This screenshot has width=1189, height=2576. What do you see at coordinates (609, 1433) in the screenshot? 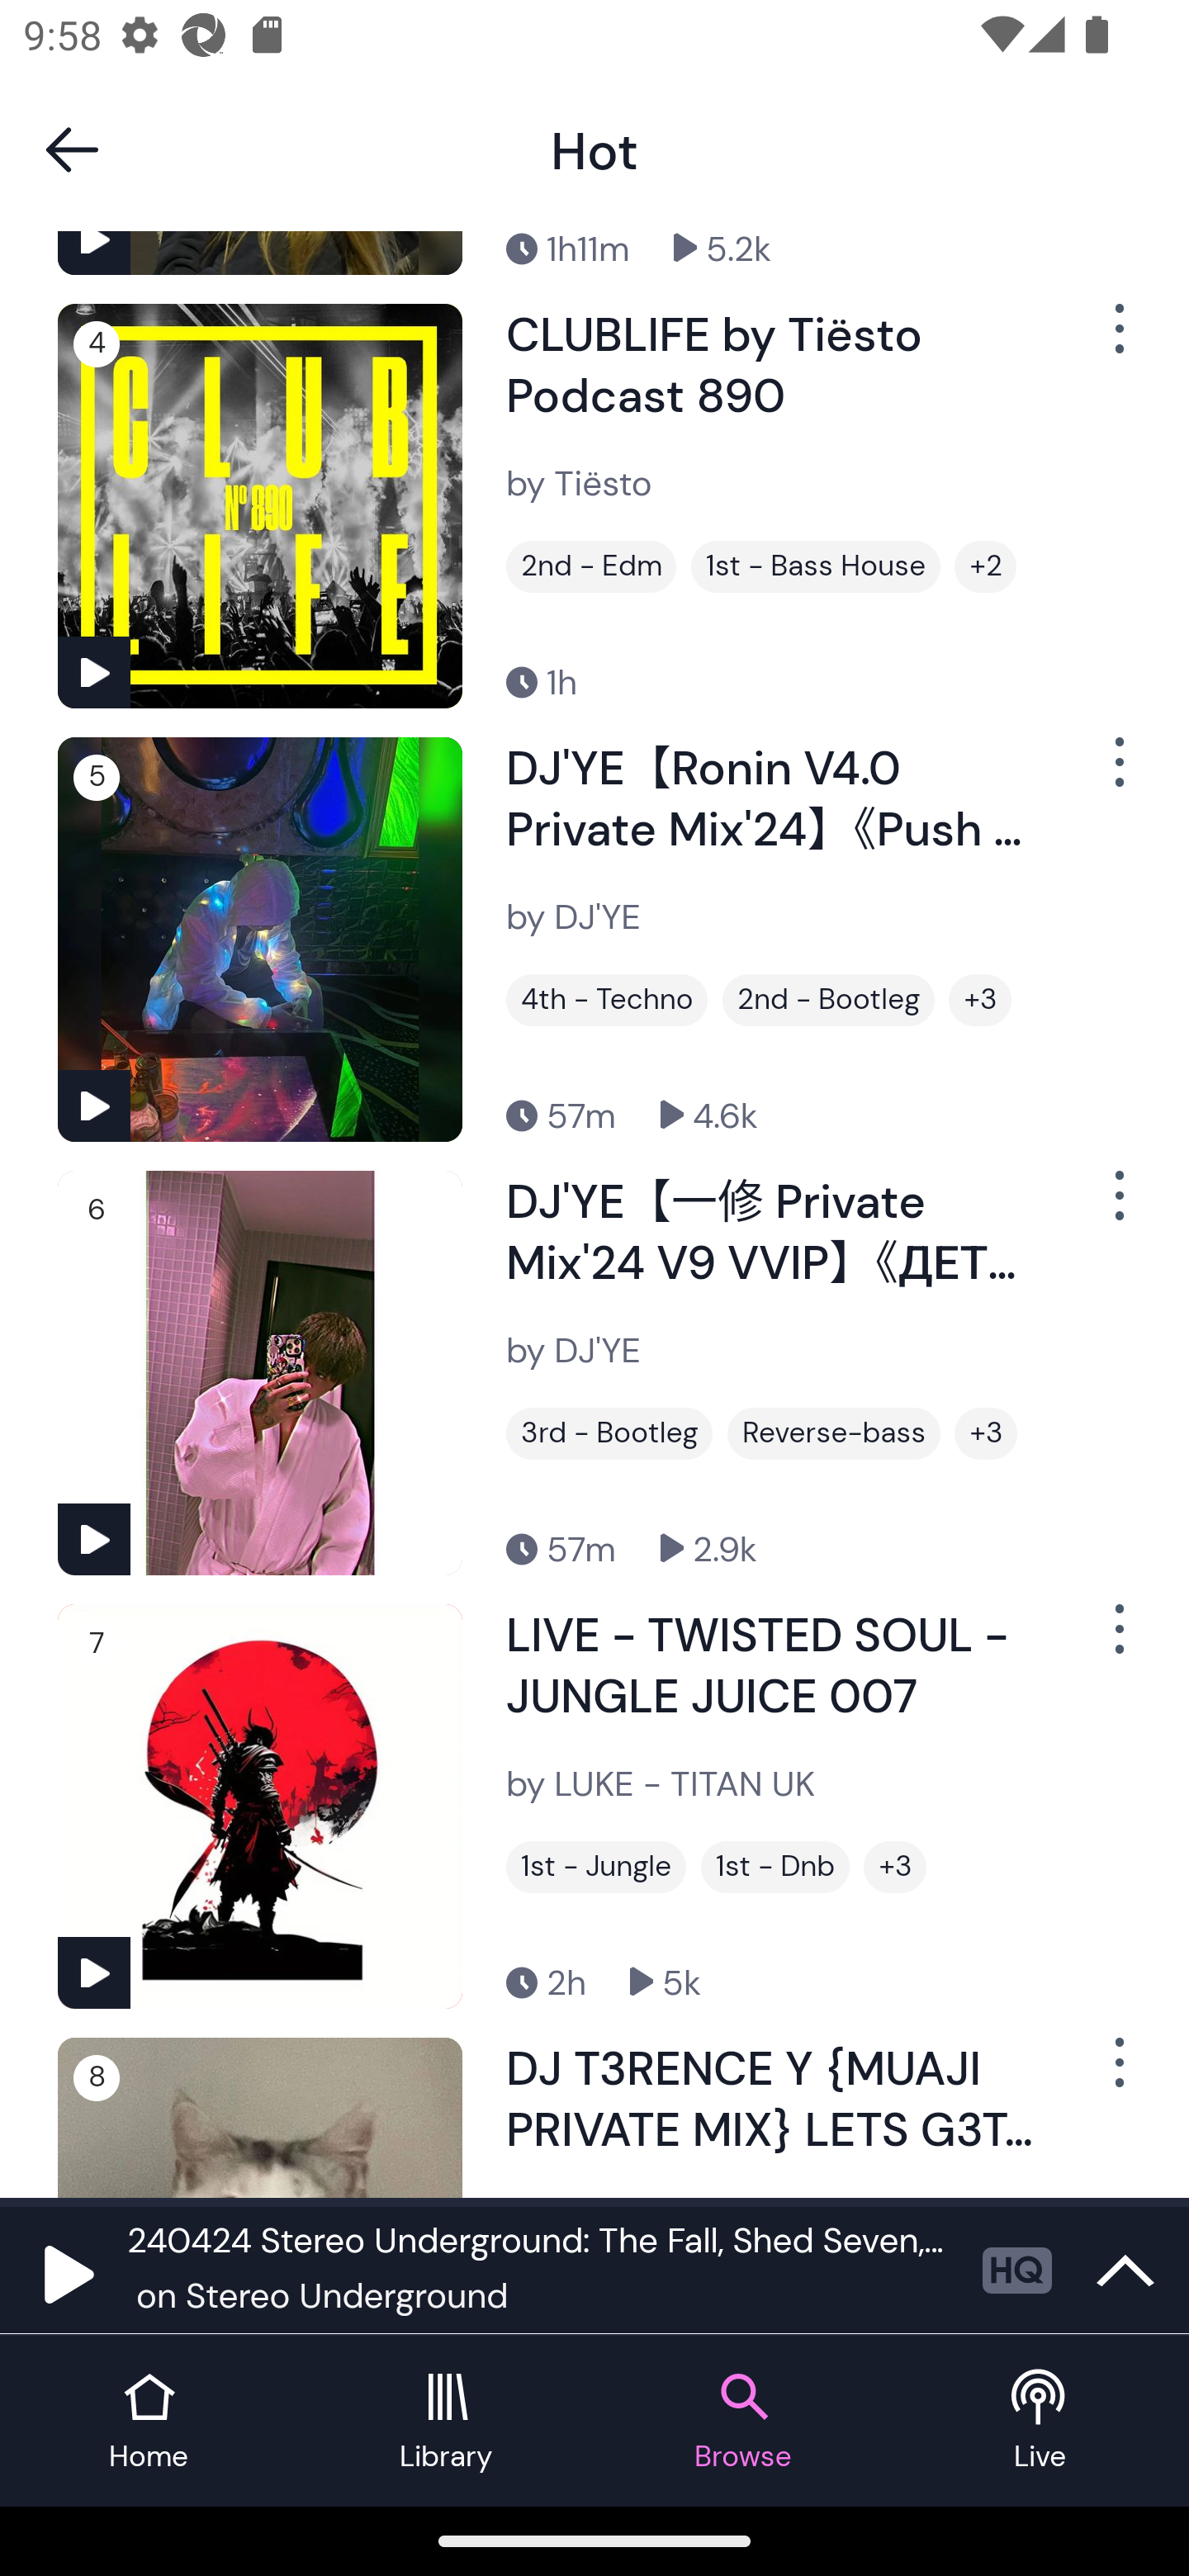
I see `3rd - Bootleg` at bounding box center [609, 1433].